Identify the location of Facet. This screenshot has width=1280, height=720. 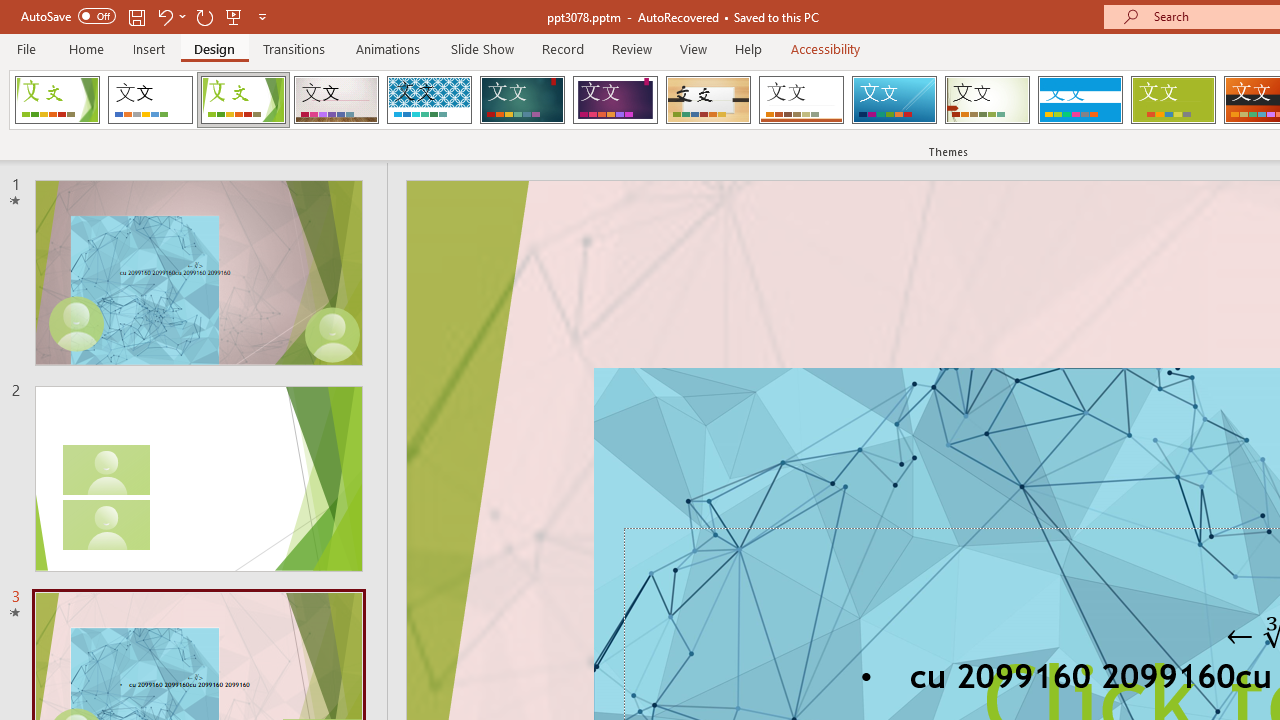
(244, 100).